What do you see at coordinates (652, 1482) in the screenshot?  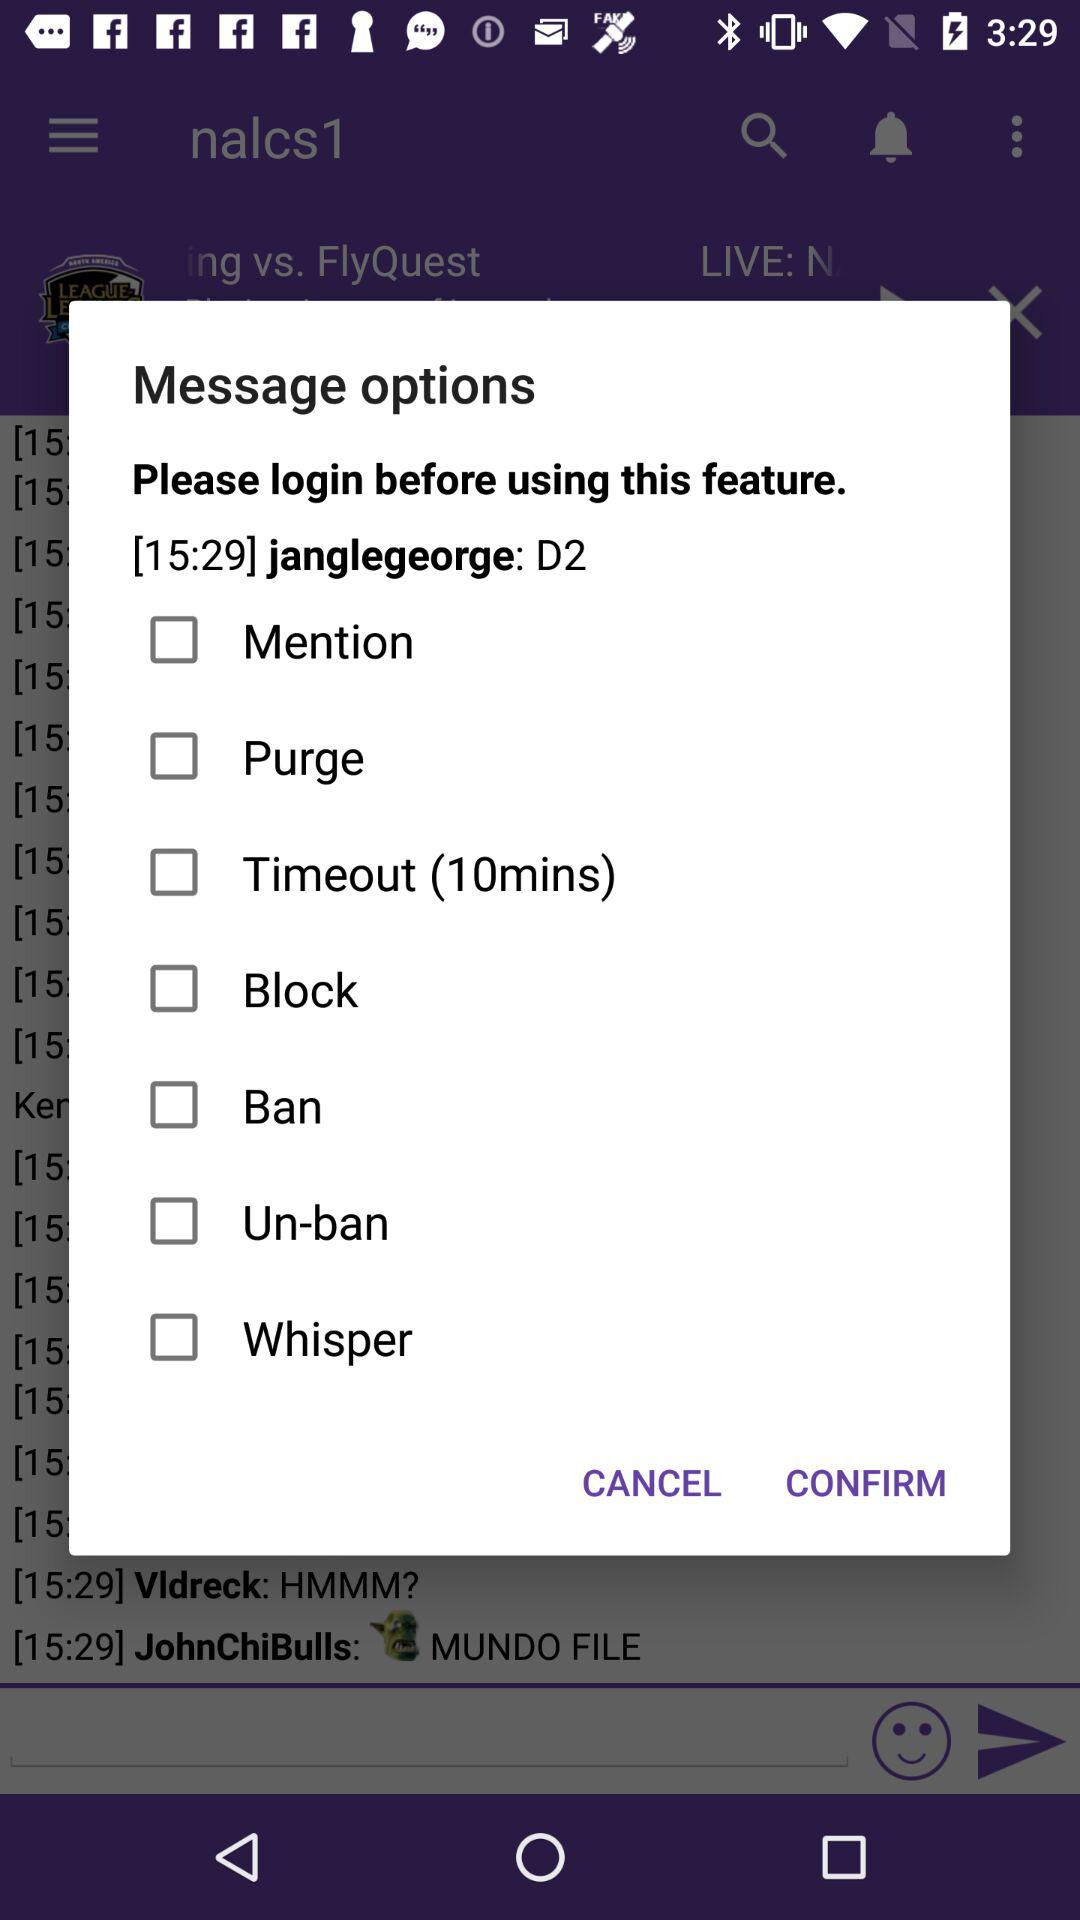 I see `select the cancel icon` at bounding box center [652, 1482].